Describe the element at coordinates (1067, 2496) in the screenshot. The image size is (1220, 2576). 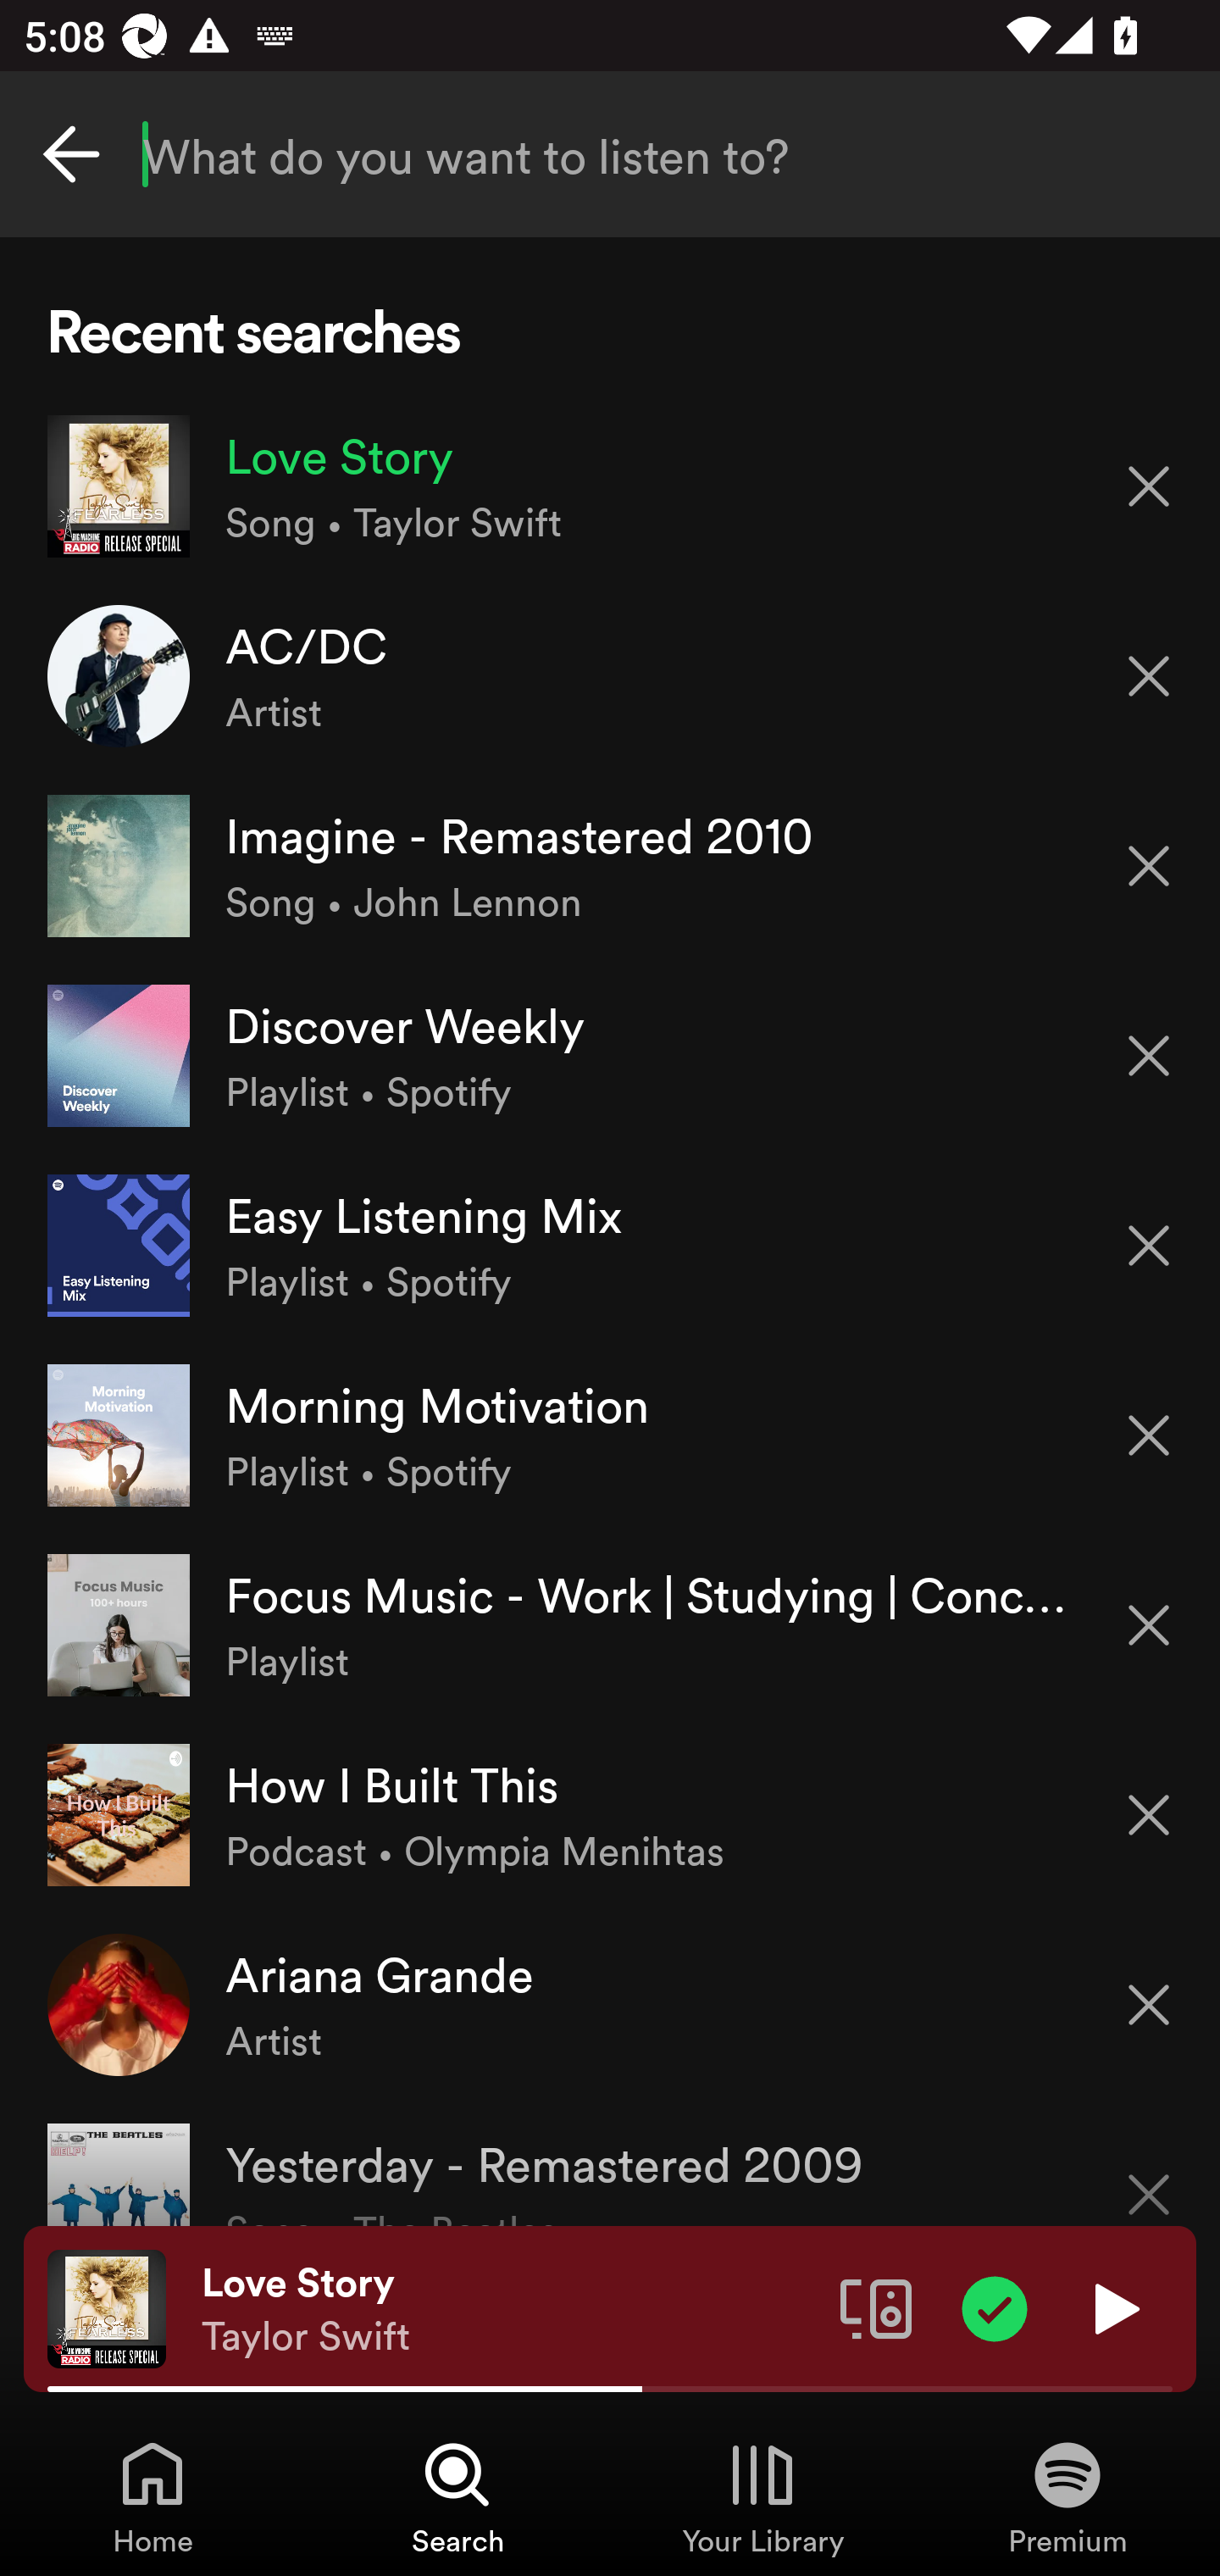
I see `Premium, Tab 4 of 4 Premium Premium` at that location.